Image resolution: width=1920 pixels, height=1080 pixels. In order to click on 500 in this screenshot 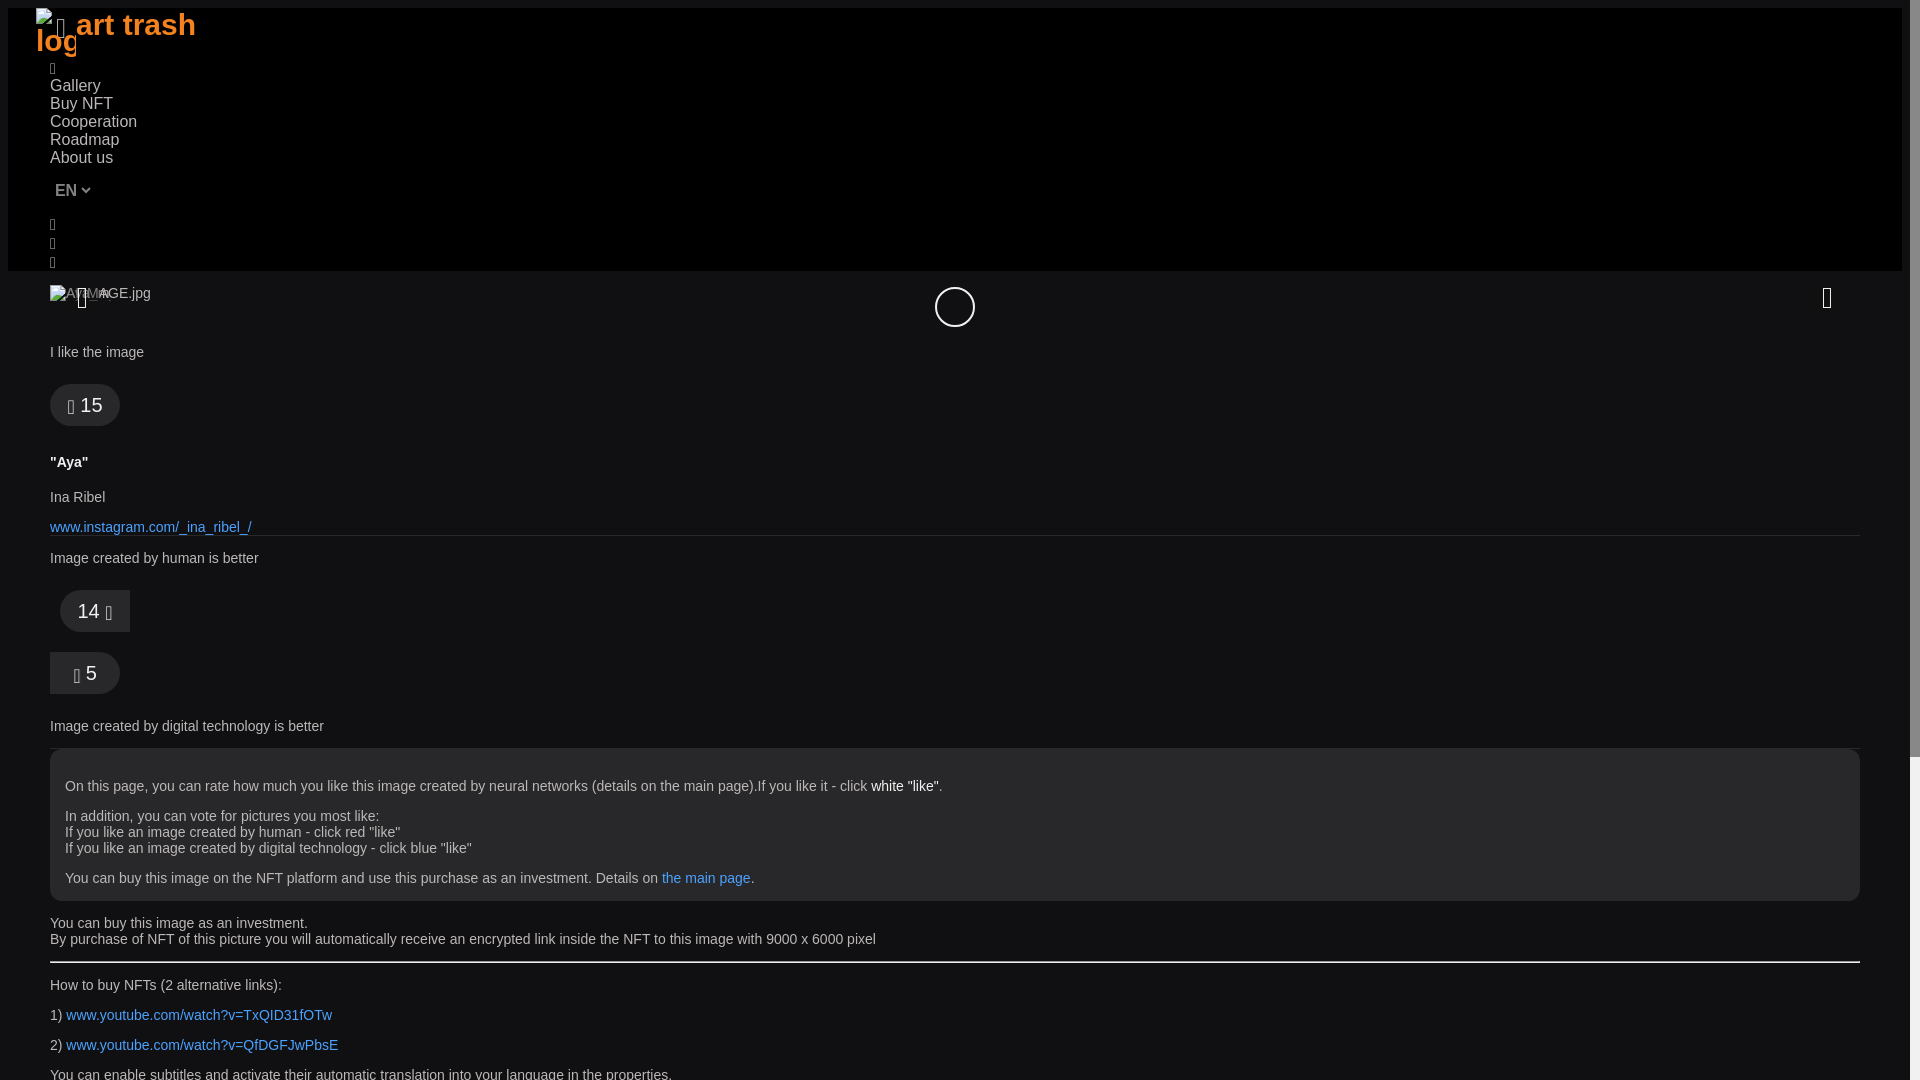, I will do `click(954, 306)`.